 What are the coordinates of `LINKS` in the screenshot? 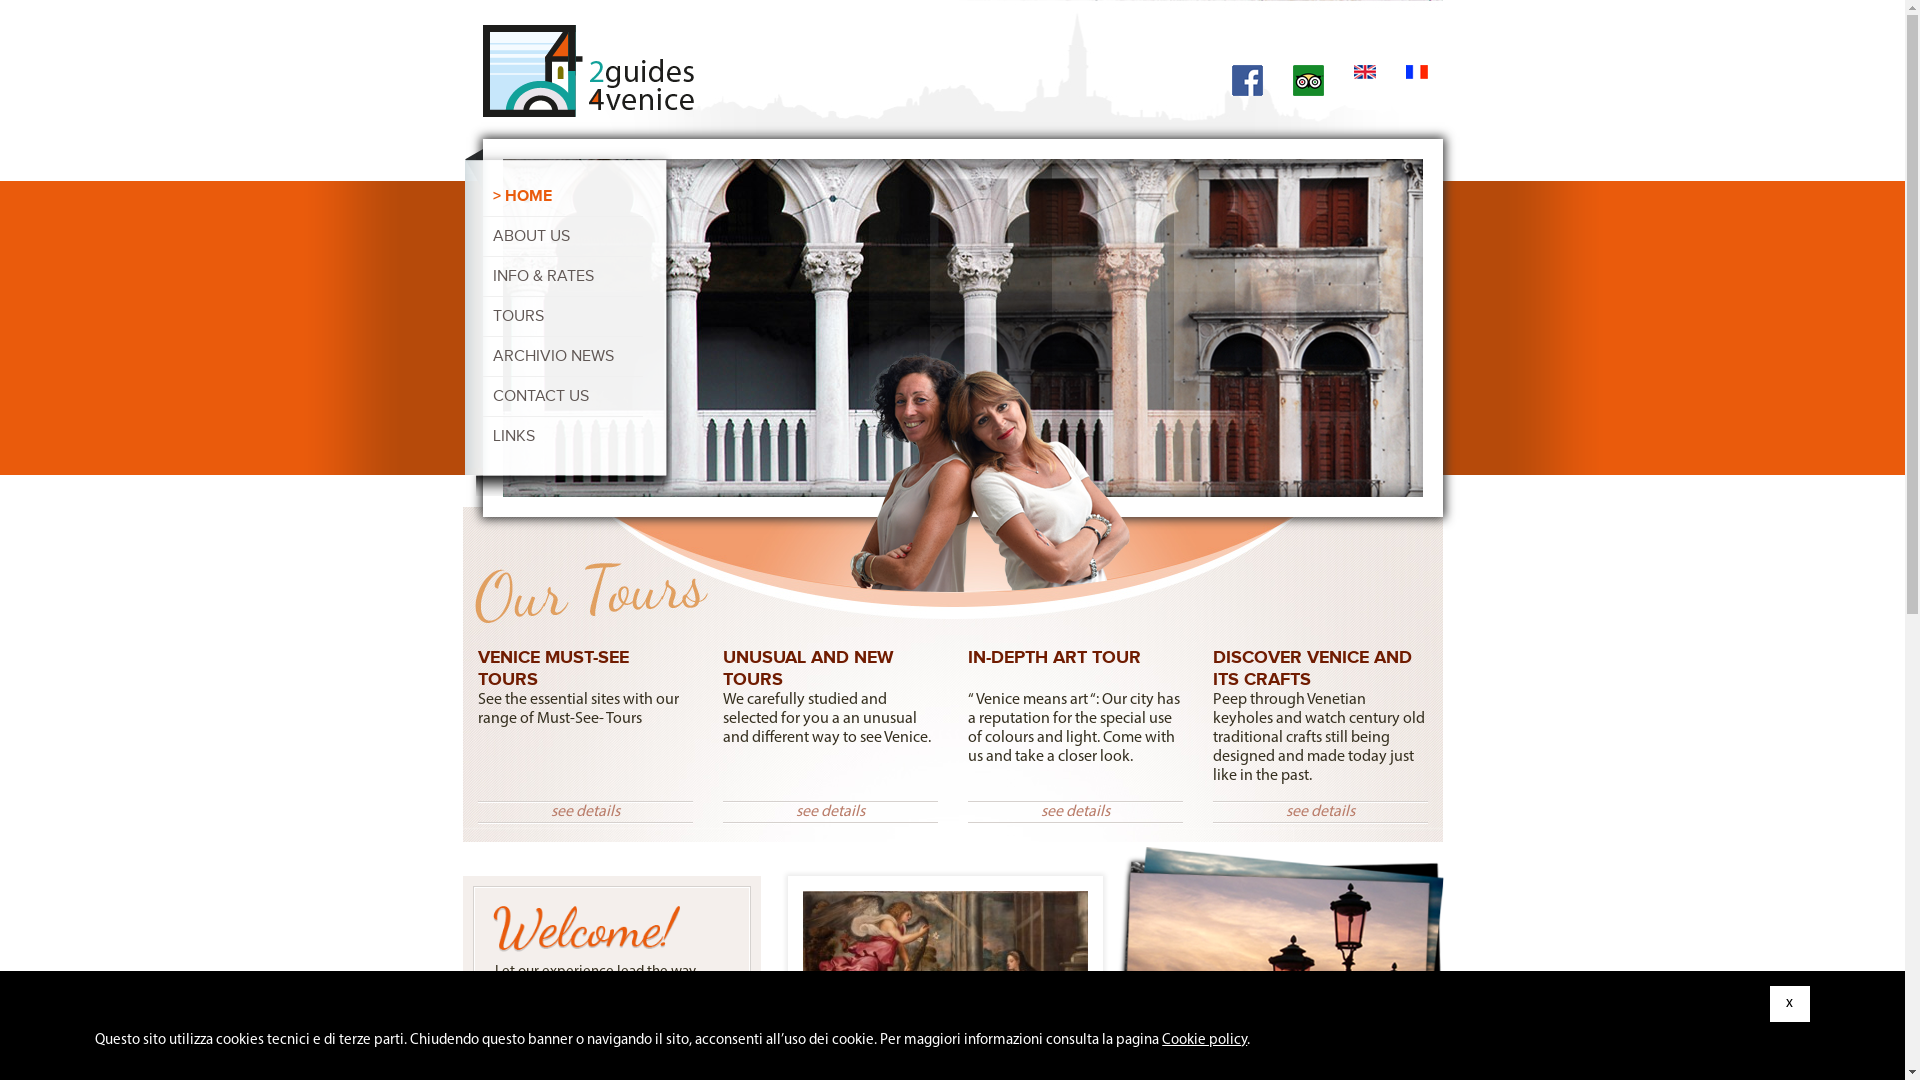 It's located at (512, 436).